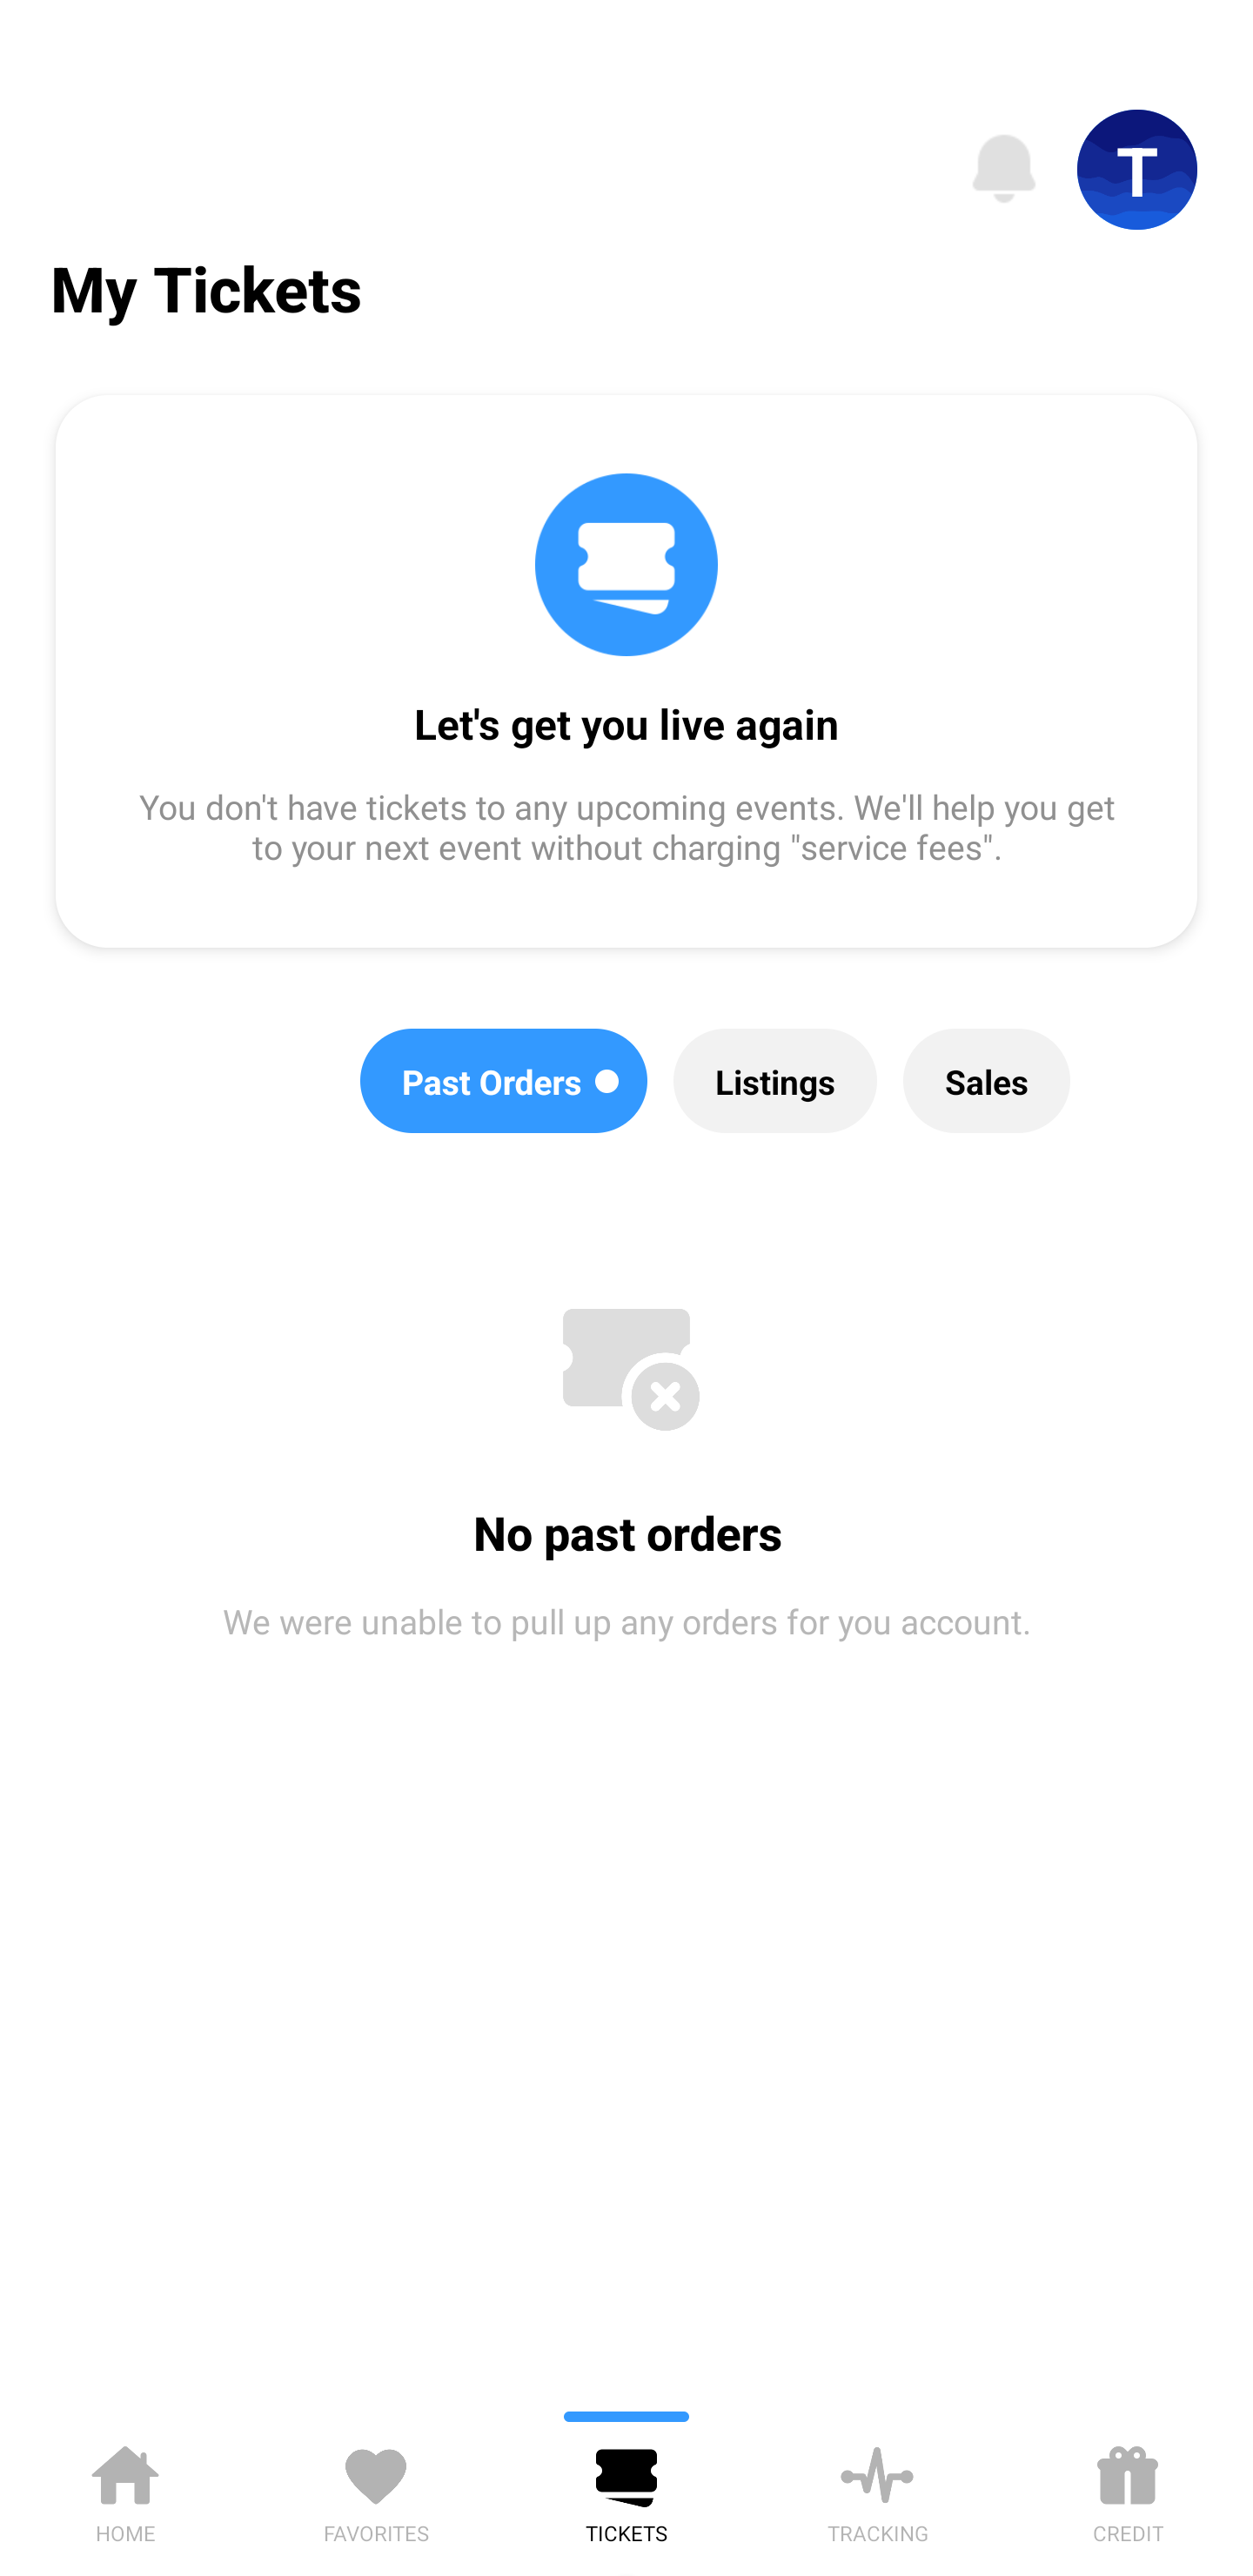 The height and width of the screenshot is (2576, 1253). Describe the element at coordinates (877, 2489) in the screenshot. I see `TRACKING` at that location.